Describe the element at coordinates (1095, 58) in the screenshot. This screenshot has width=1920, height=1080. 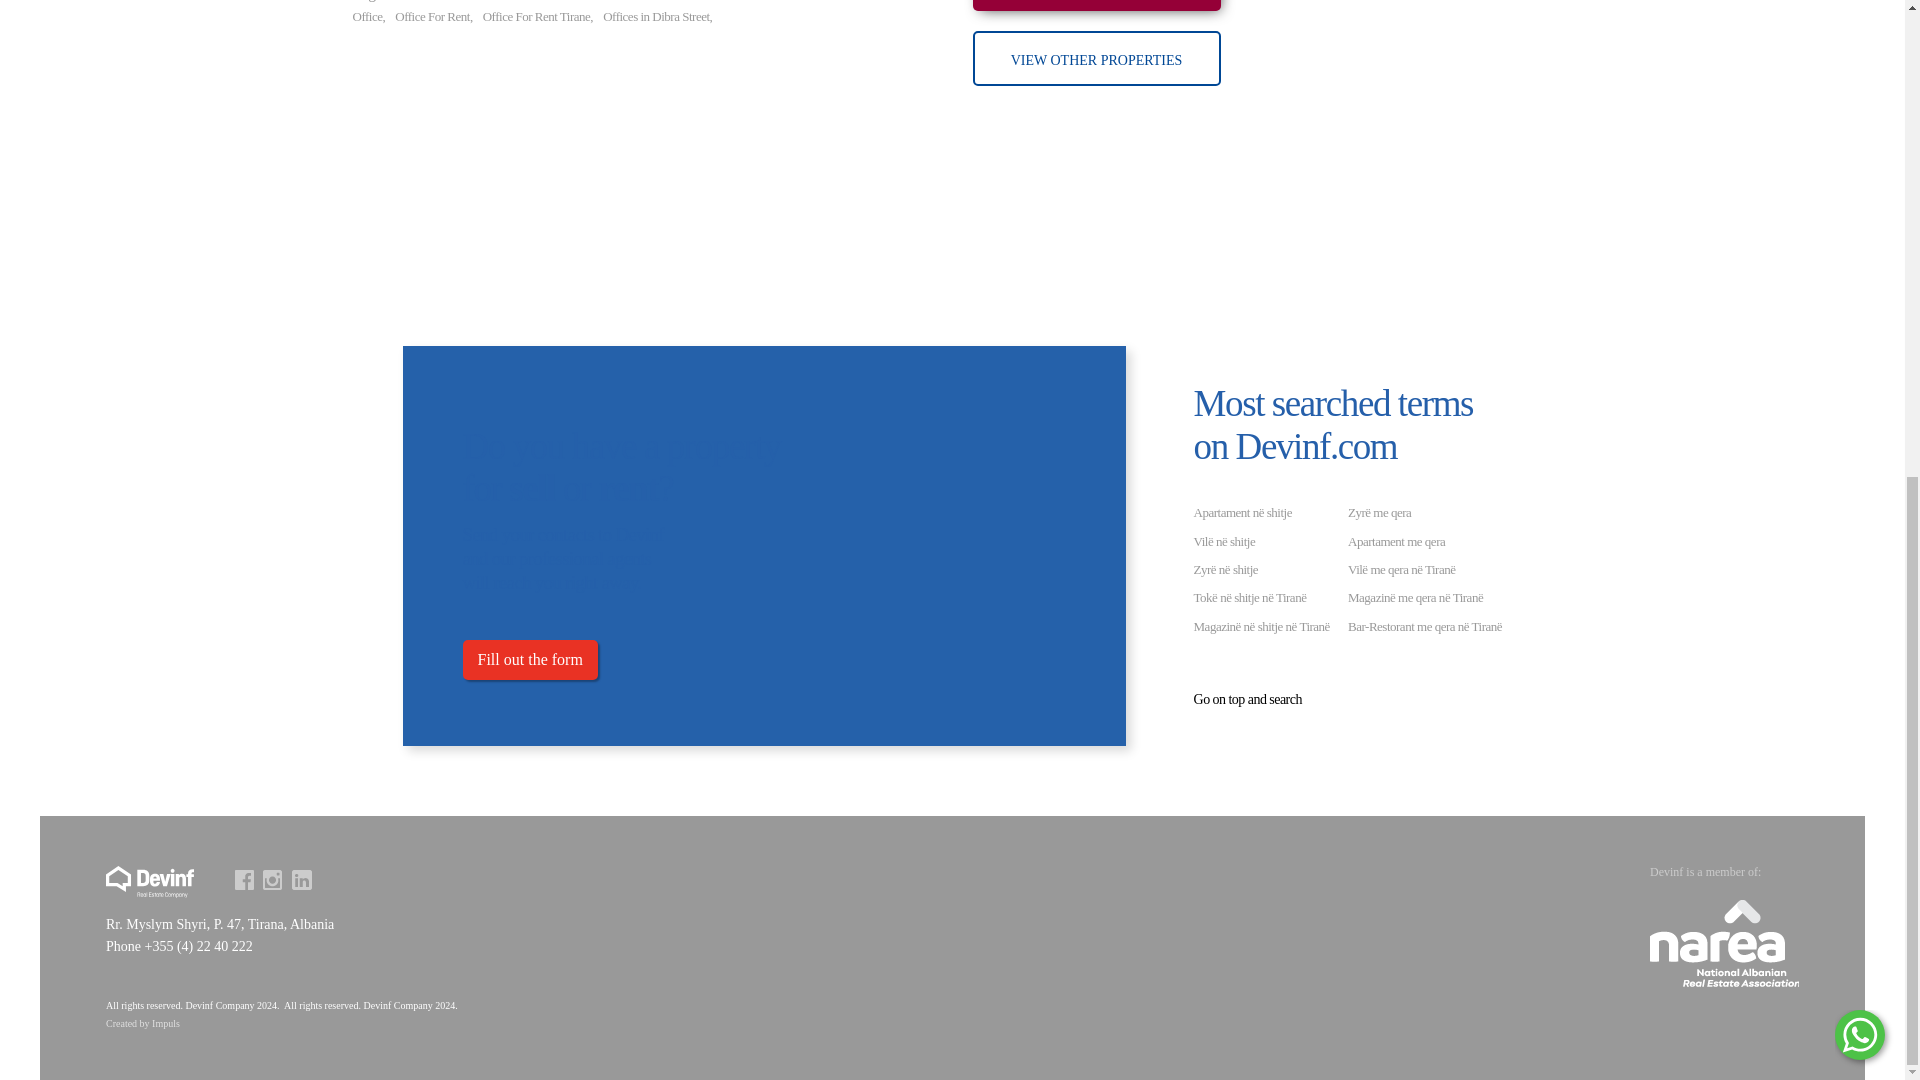
I see `VIEW OTHER PROPERTIES` at that location.